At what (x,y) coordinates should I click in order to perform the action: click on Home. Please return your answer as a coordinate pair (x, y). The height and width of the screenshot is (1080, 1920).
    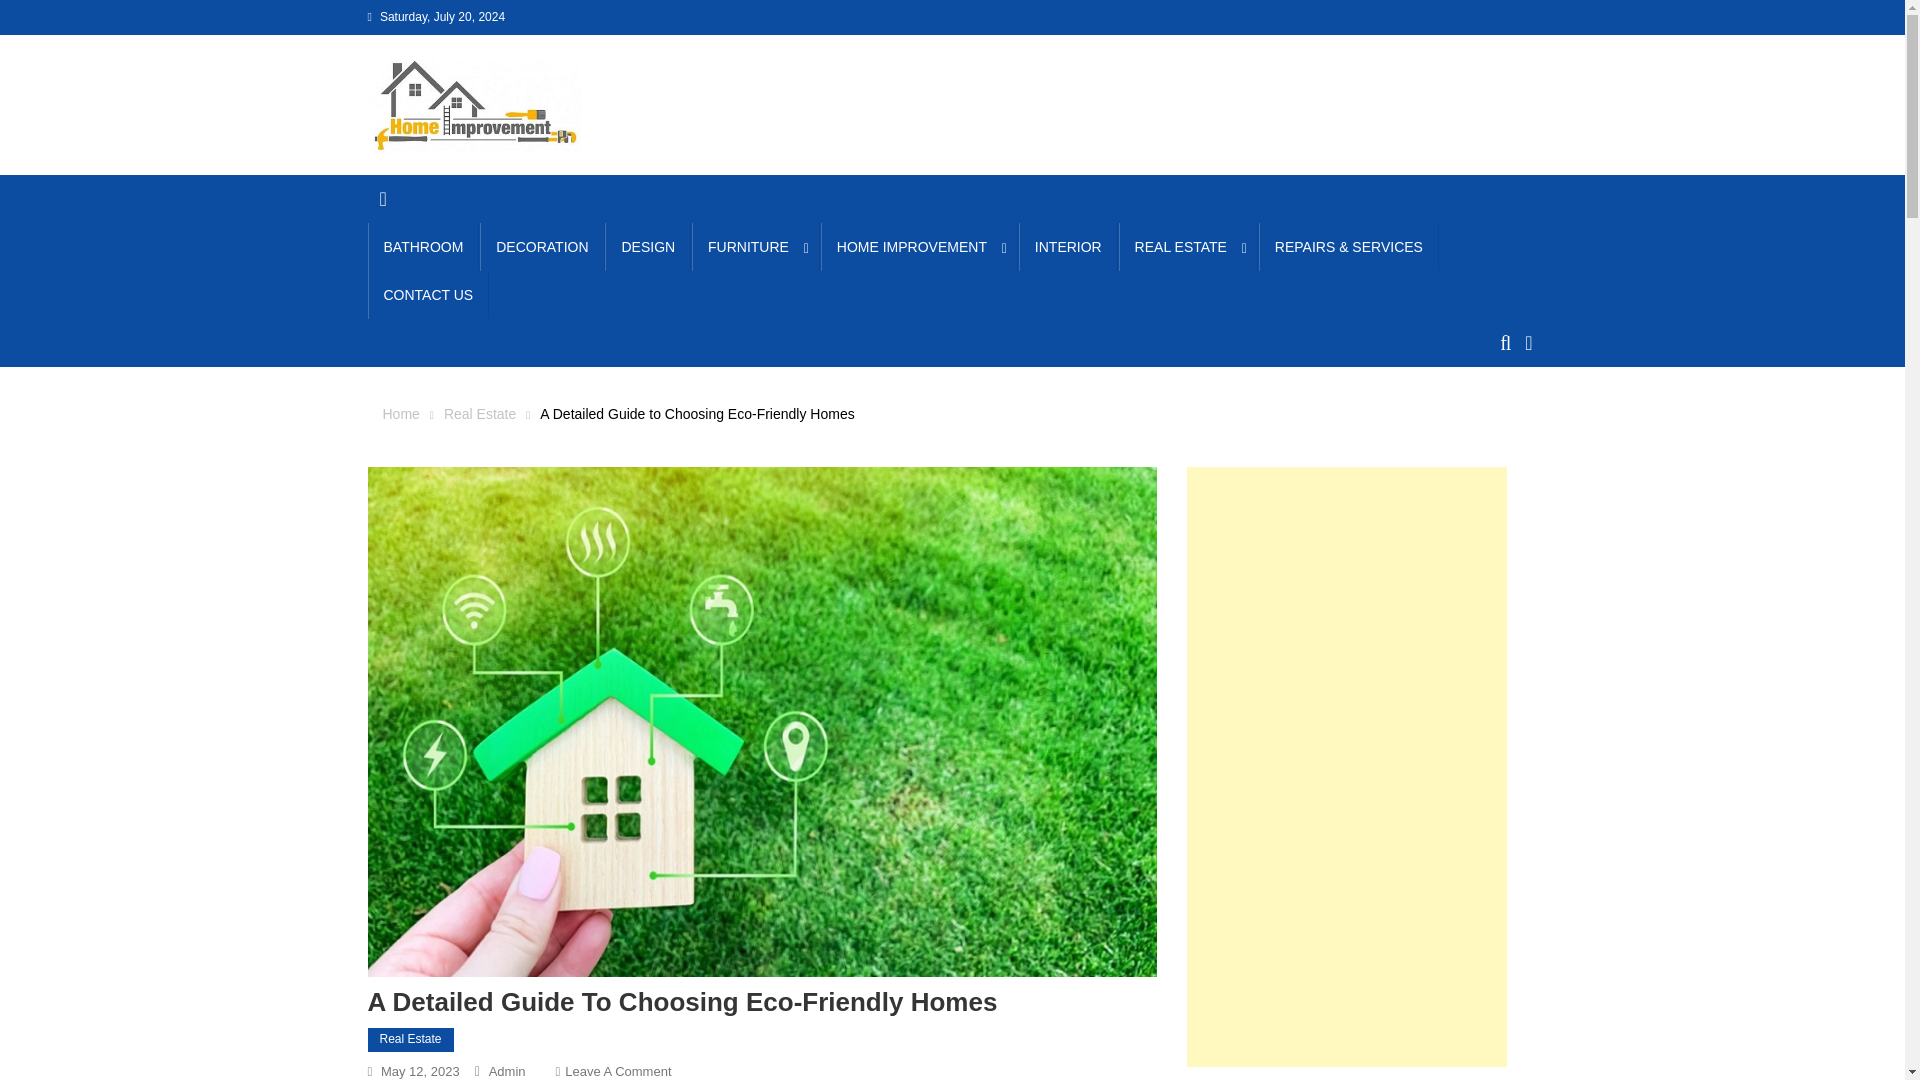
    Looking at the image, I should click on (400, 414).